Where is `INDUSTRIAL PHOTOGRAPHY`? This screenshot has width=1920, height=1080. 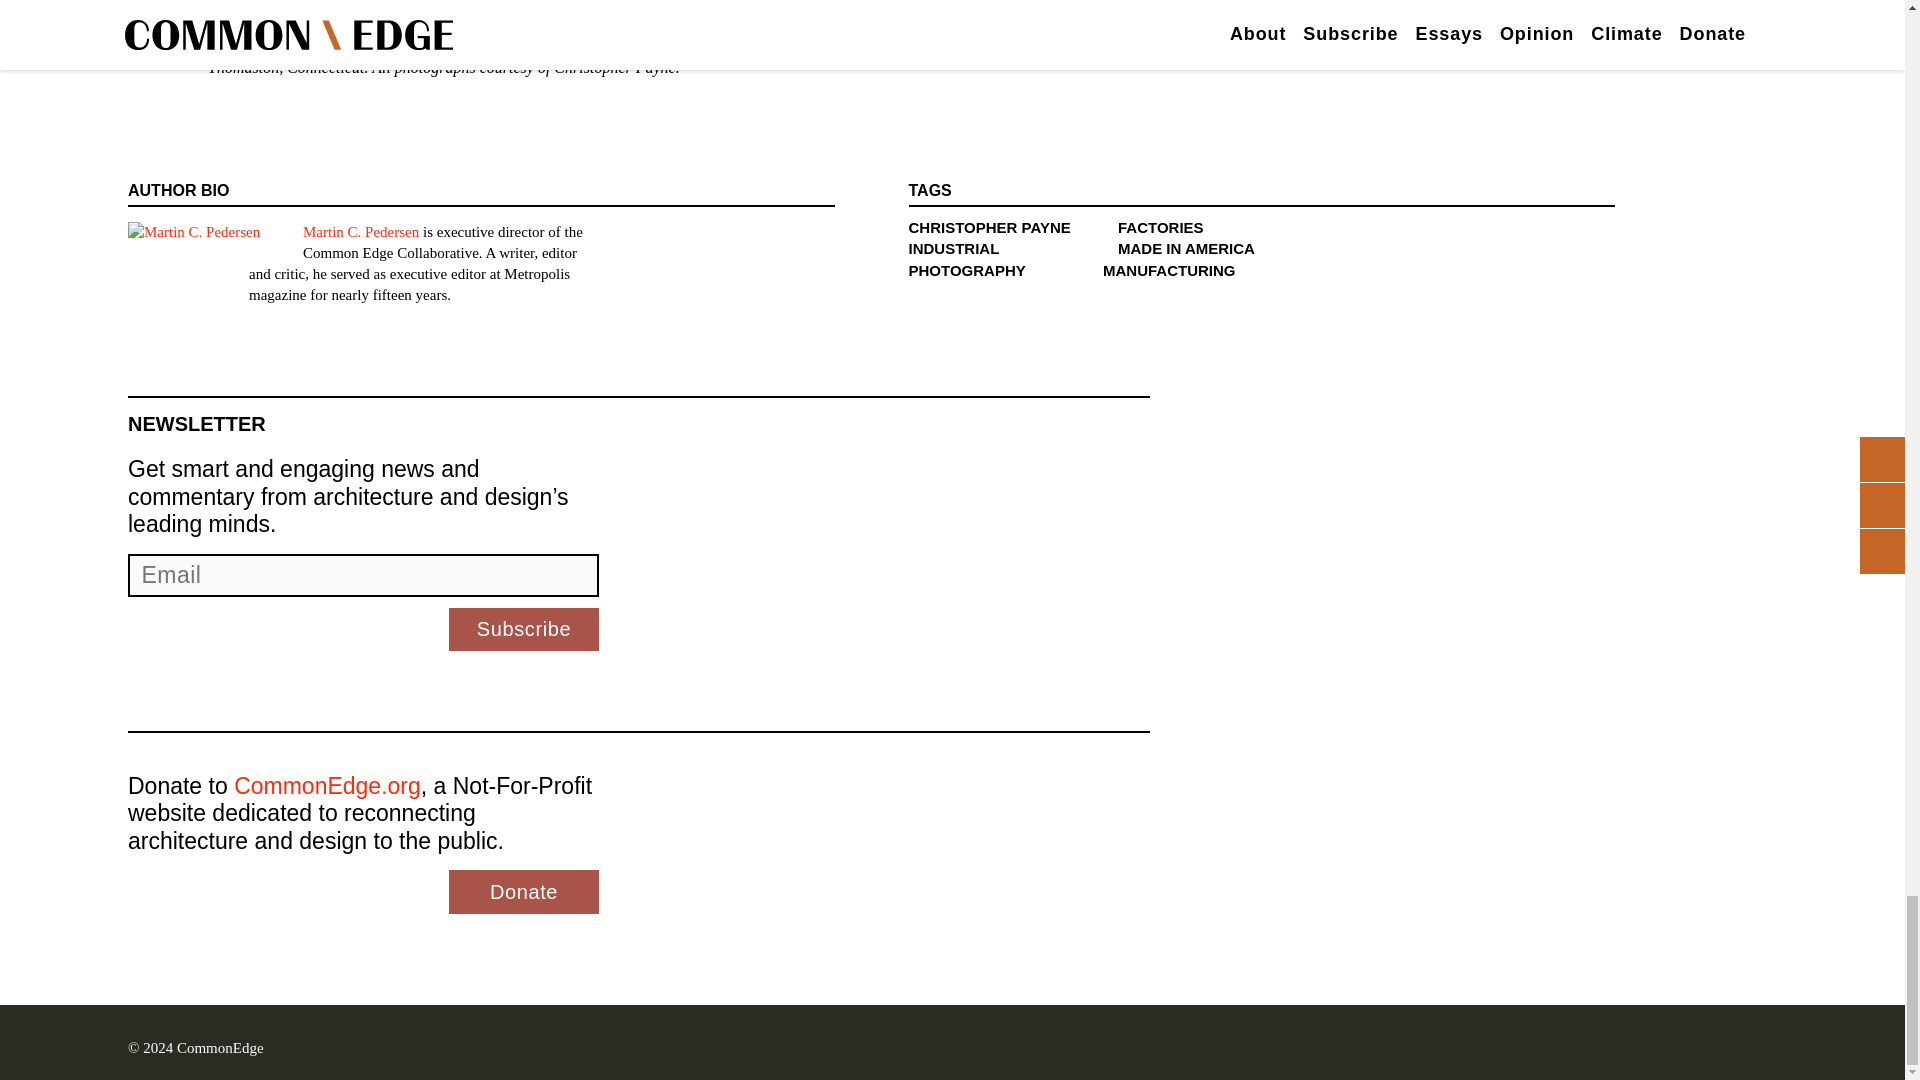
INDUSTRIAL PHOTOGRAPHY is located at coordinates (966, 258).